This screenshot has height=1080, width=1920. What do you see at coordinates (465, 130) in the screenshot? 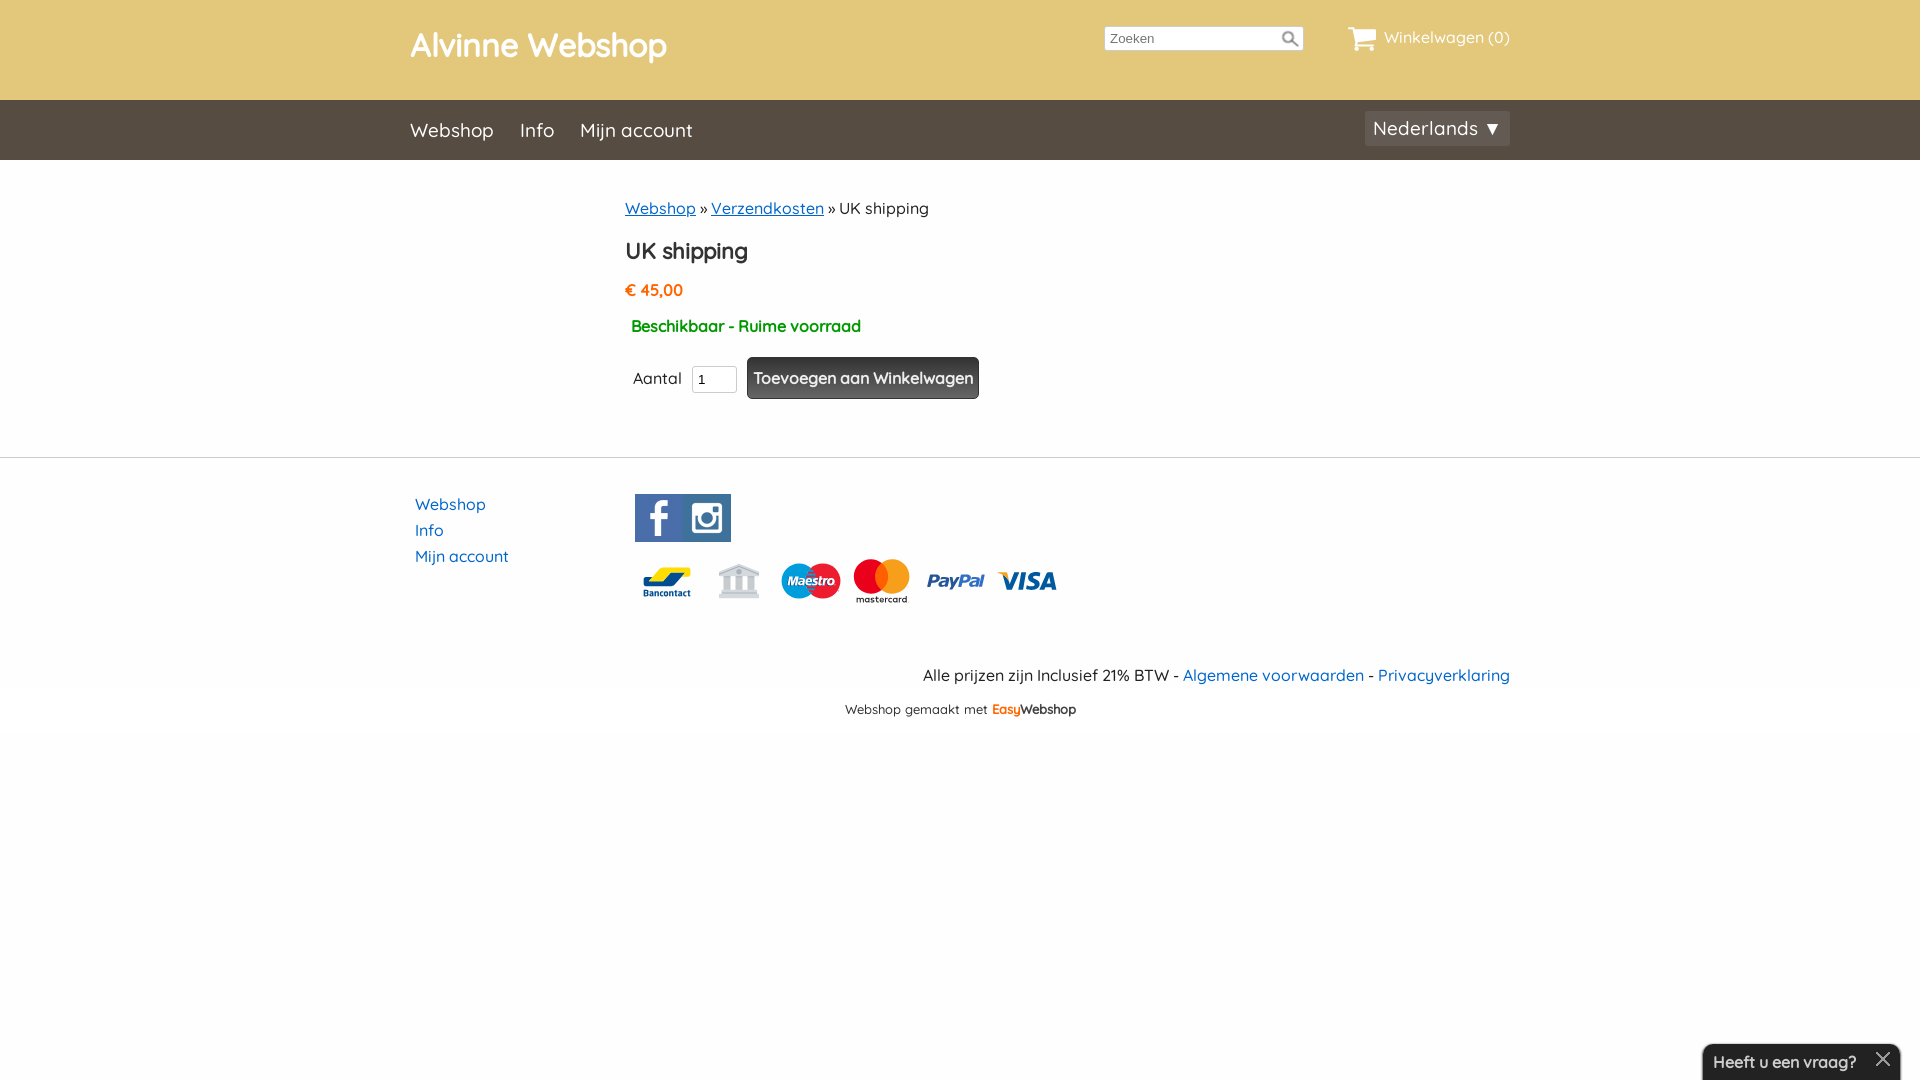
I see `Webshop` at bounding box center [465, 130].